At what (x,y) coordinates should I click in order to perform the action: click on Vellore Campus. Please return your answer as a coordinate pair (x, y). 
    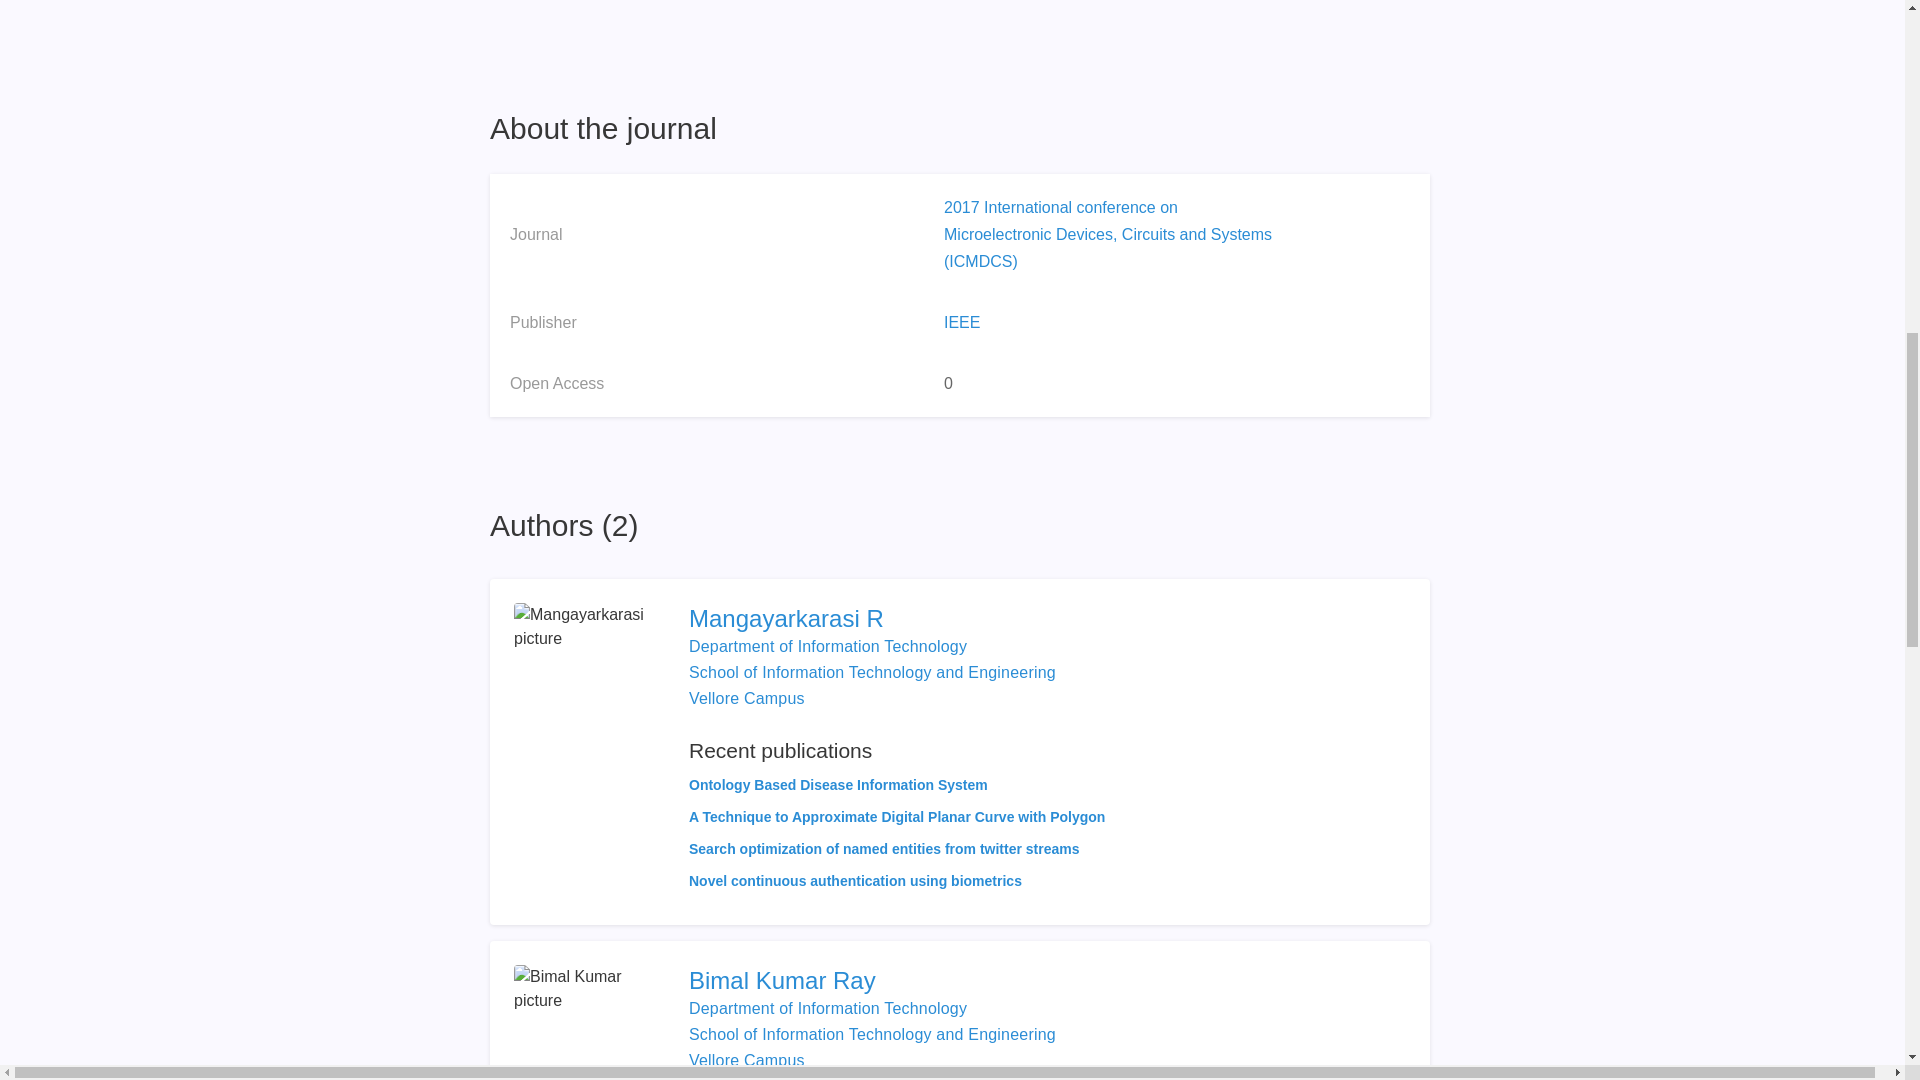
    Looking at the image, I should click on (746, 1060).